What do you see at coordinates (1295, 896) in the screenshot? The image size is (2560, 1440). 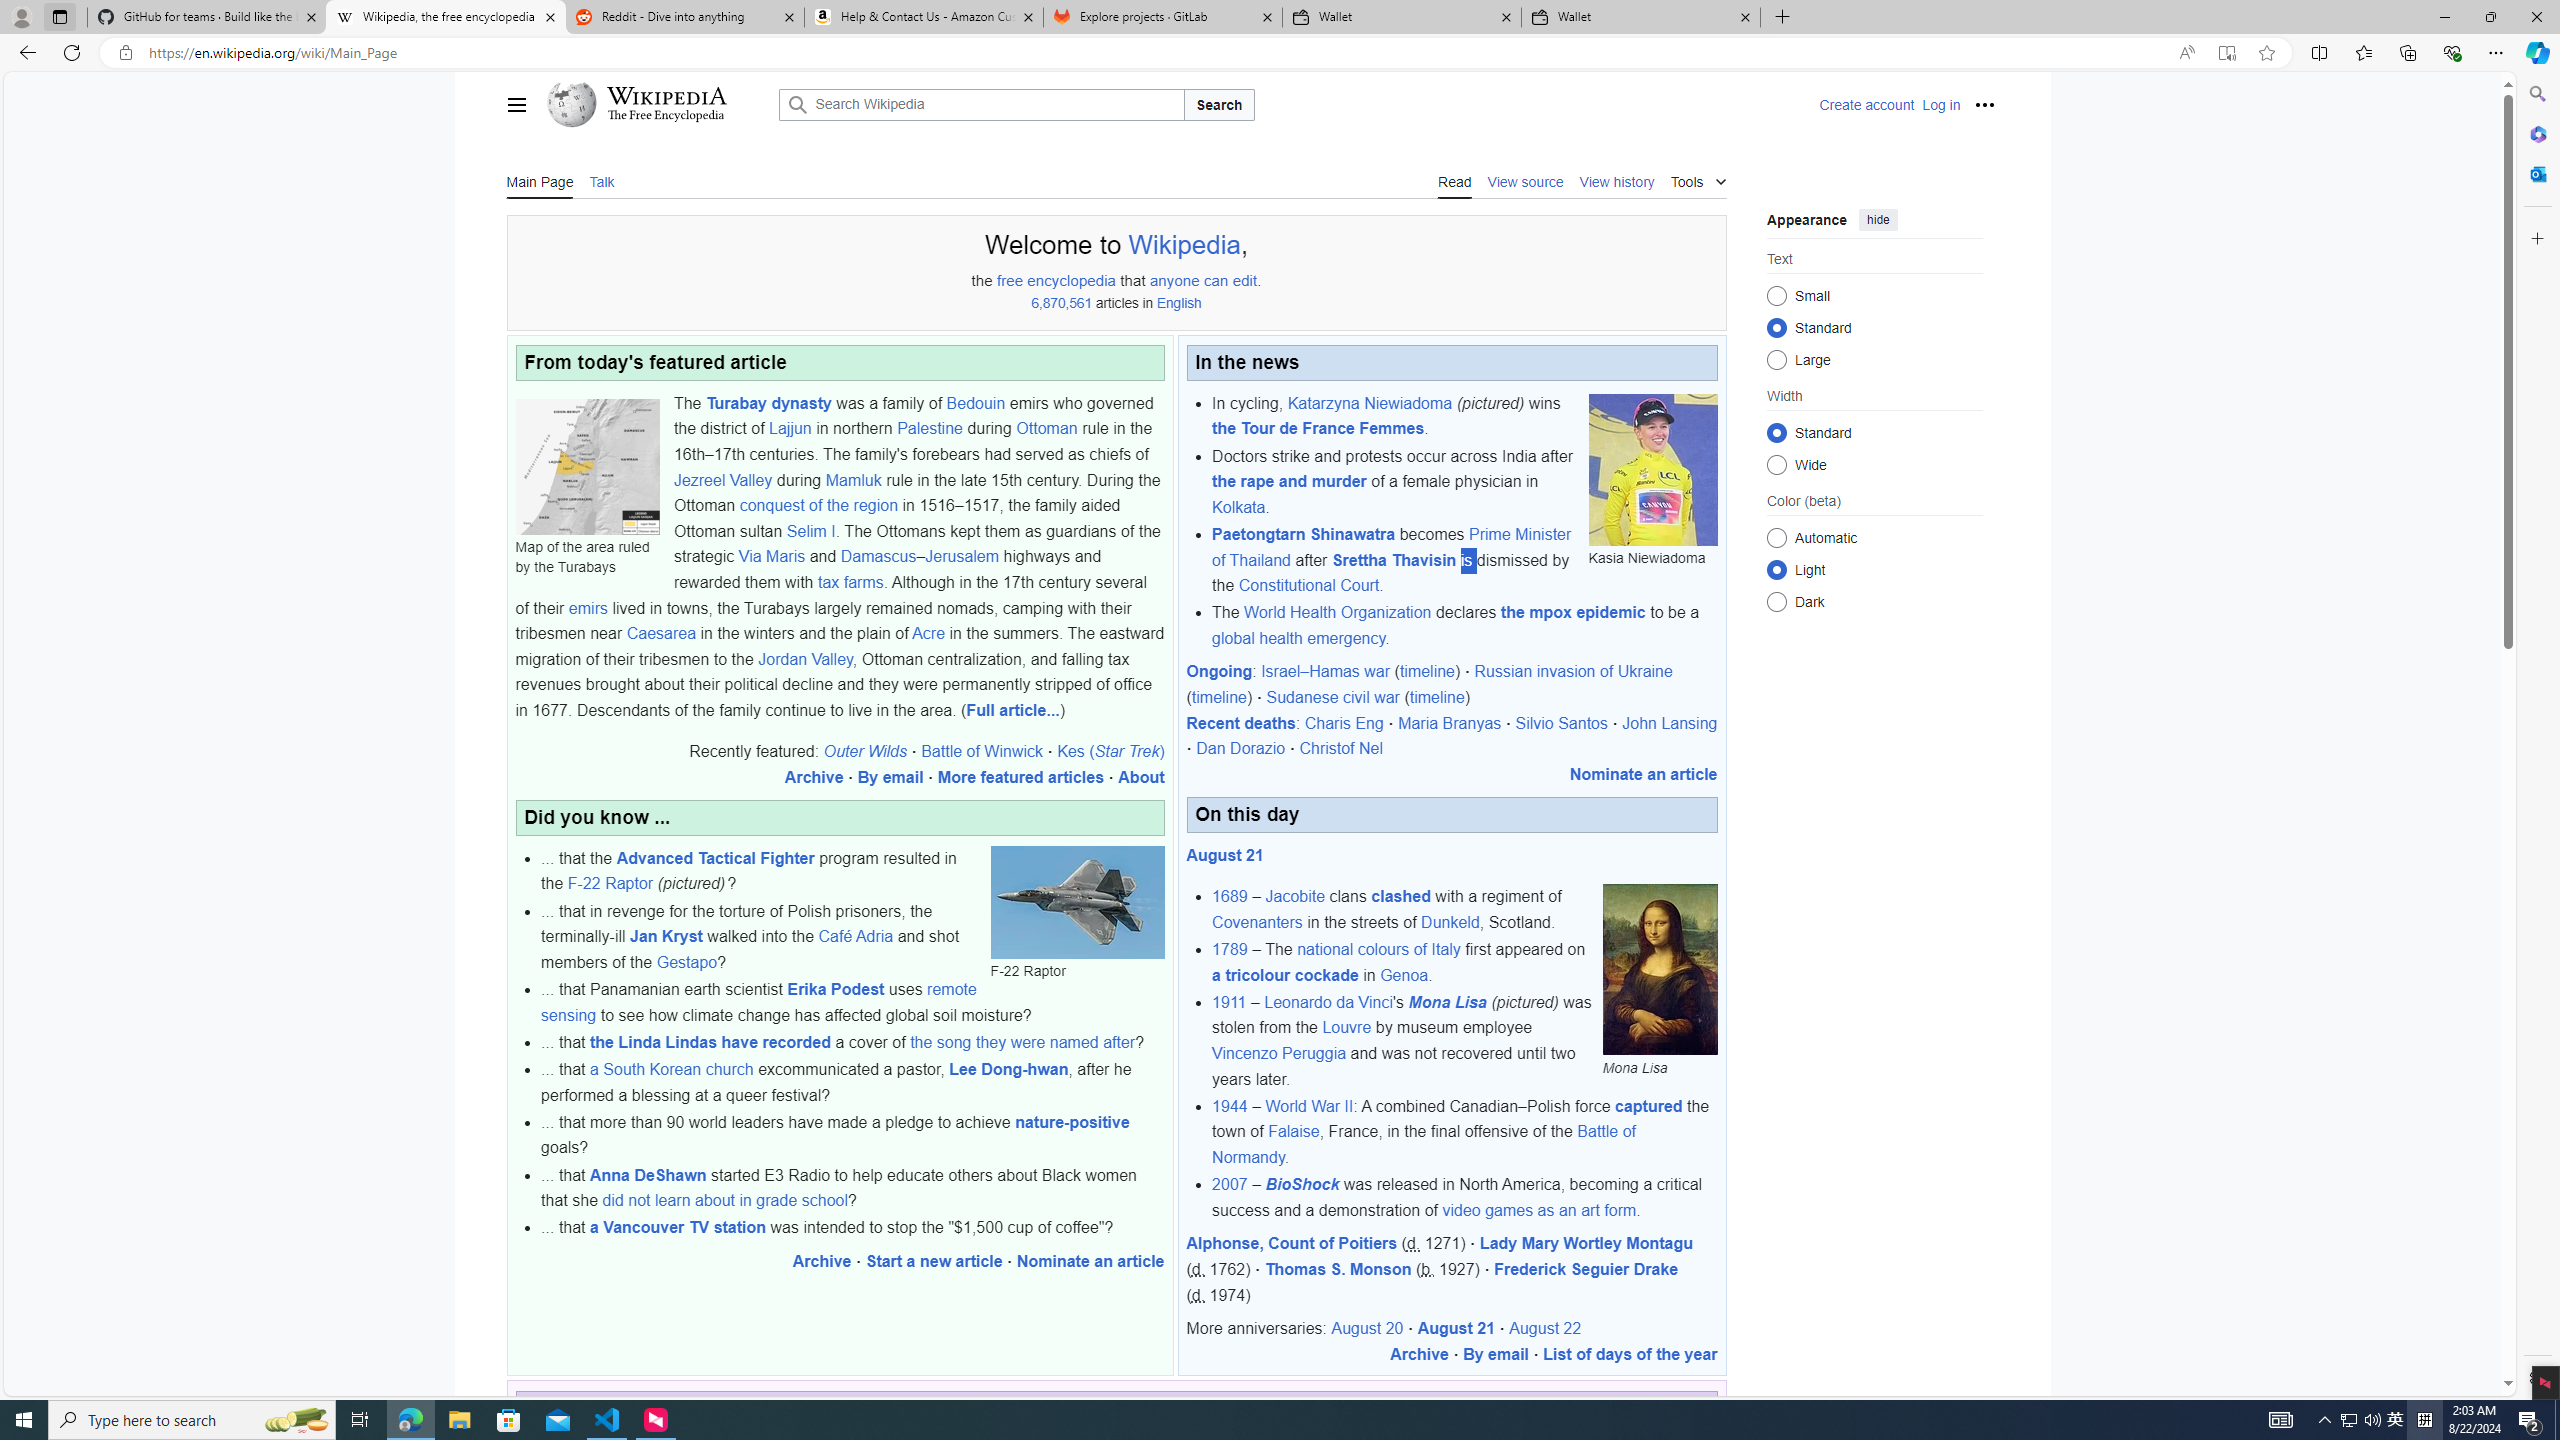 I see `Jacobite` at bounding box center [1295, 896].